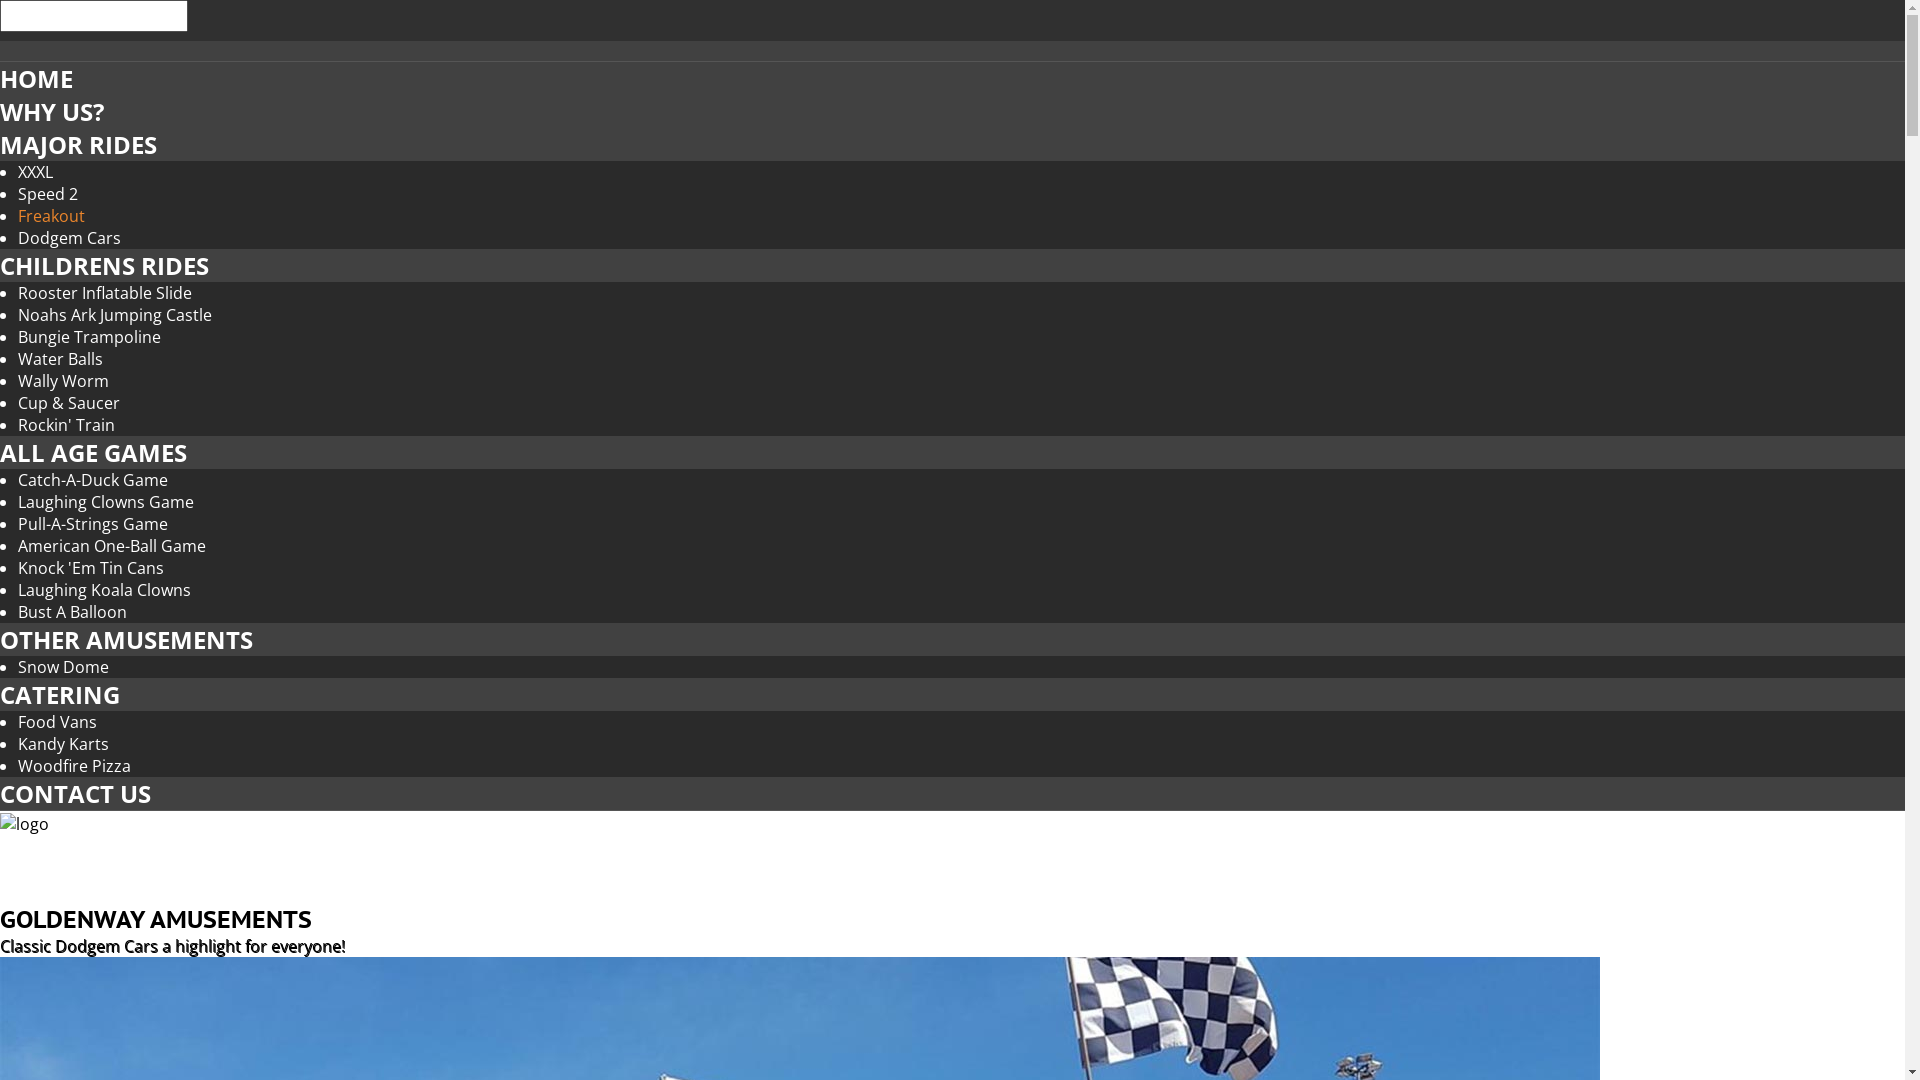  I want to click on Bungie Trampoline, so click(90, 337).